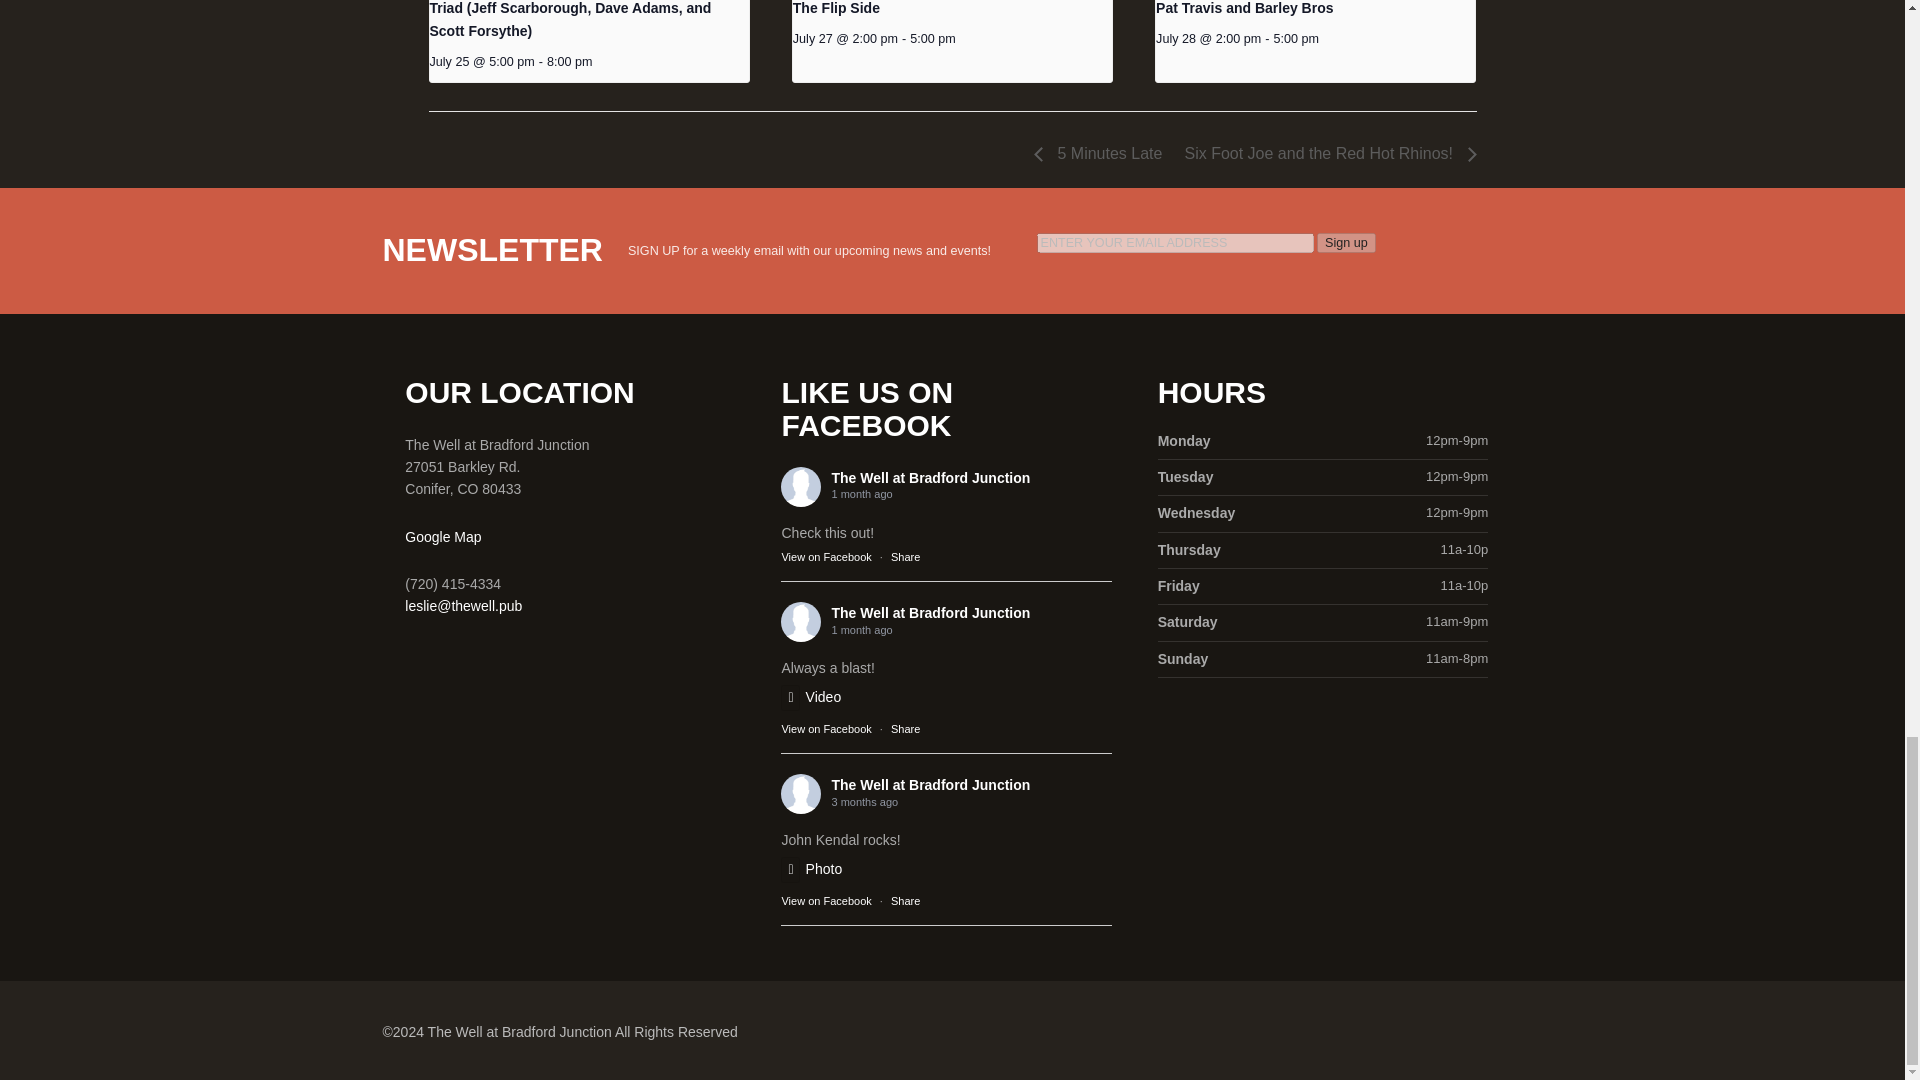 The image size is (1920, 1080). What do you see at coordinates (836, 8) in the screenshot?
I see `The Flip Side` at bounding box center [836, 8].